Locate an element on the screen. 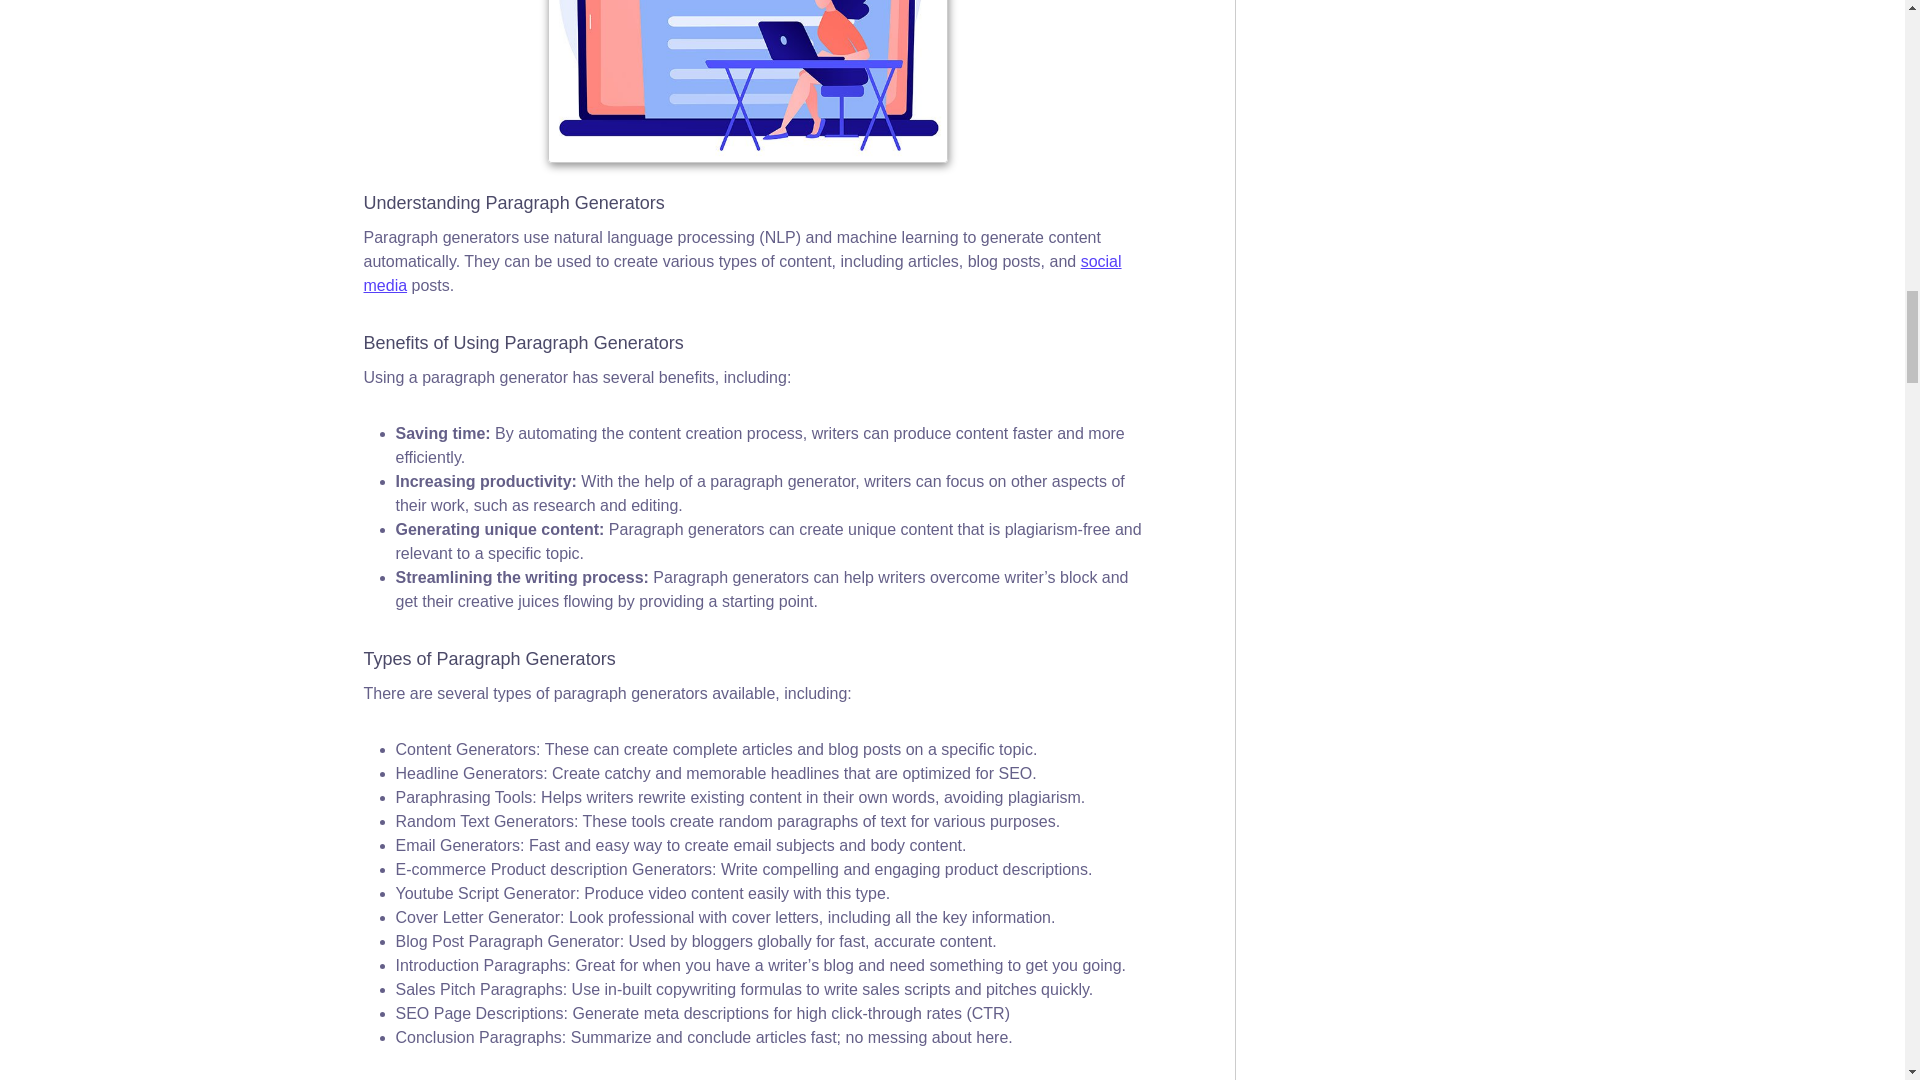  social media is located at coordinates (742, 272).